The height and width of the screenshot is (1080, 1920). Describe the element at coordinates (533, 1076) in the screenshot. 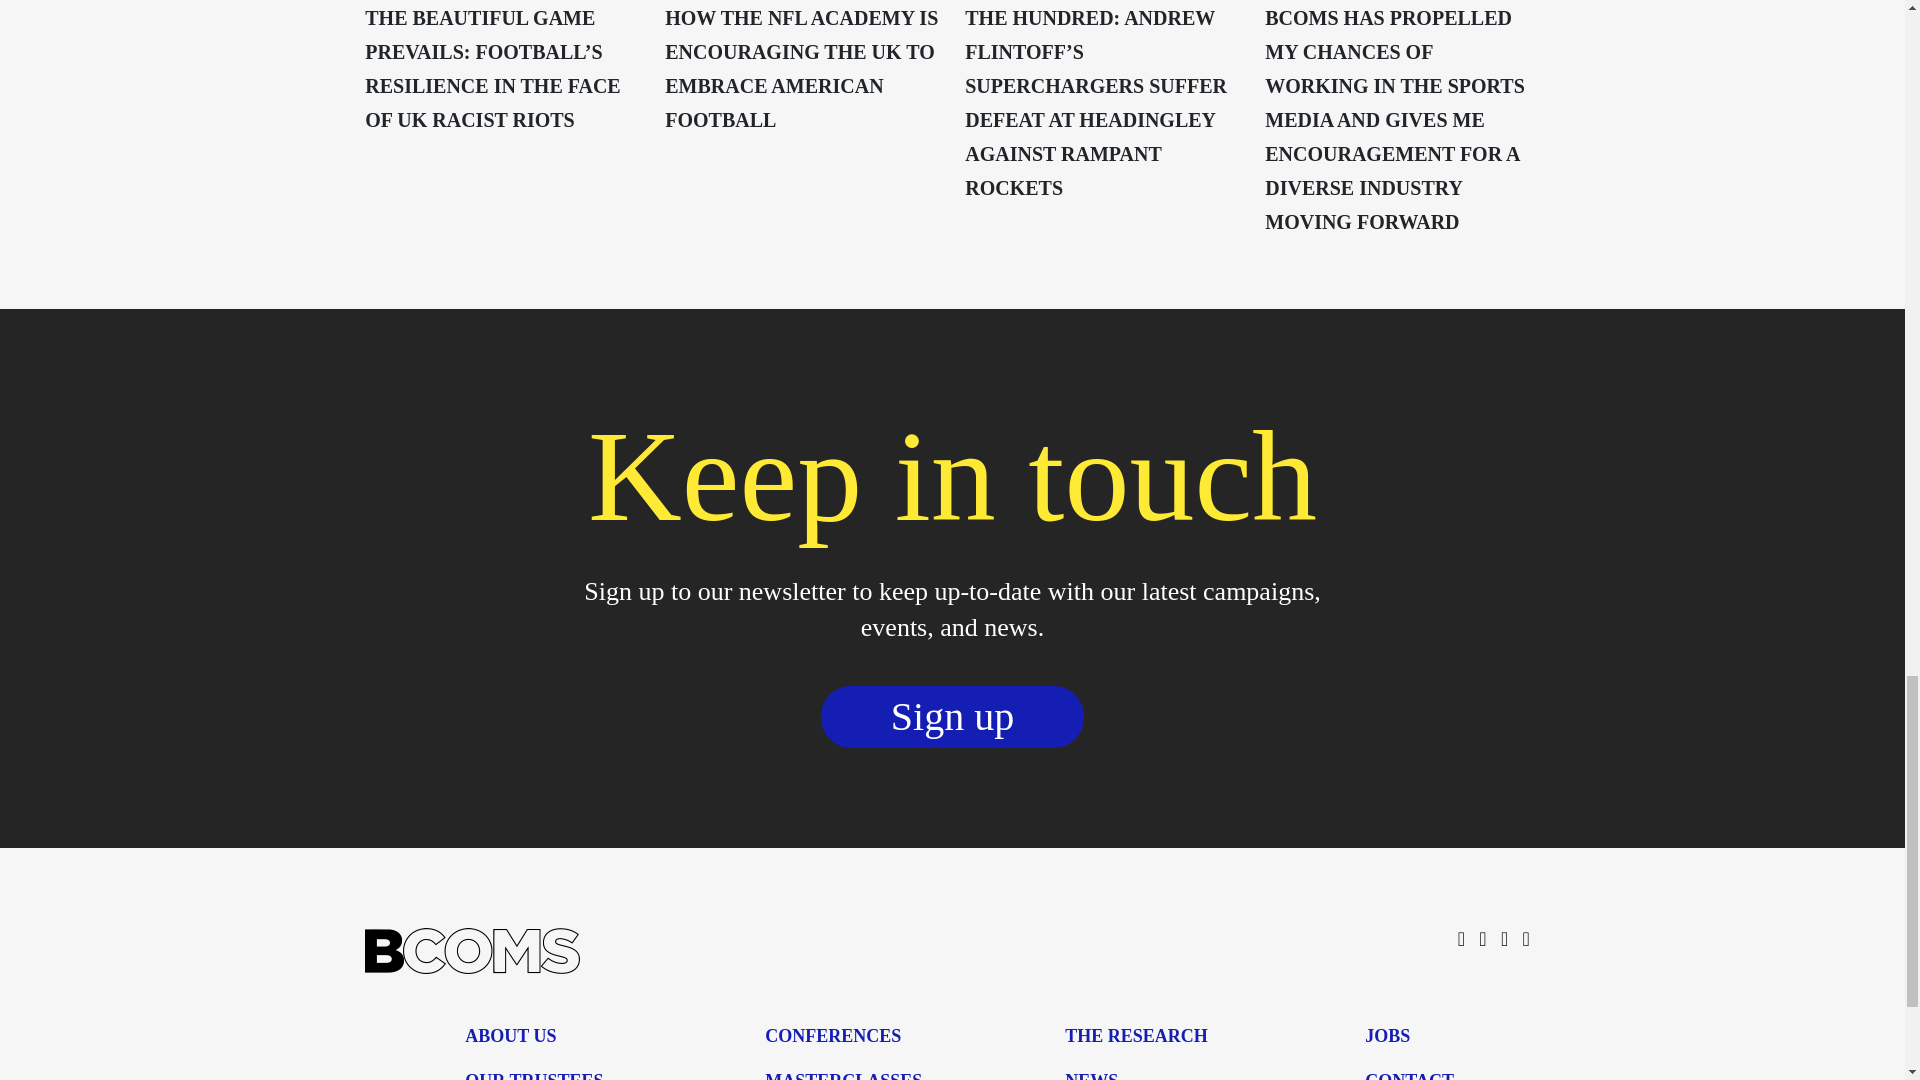

I see `OUR TRUSTEES` at that location.